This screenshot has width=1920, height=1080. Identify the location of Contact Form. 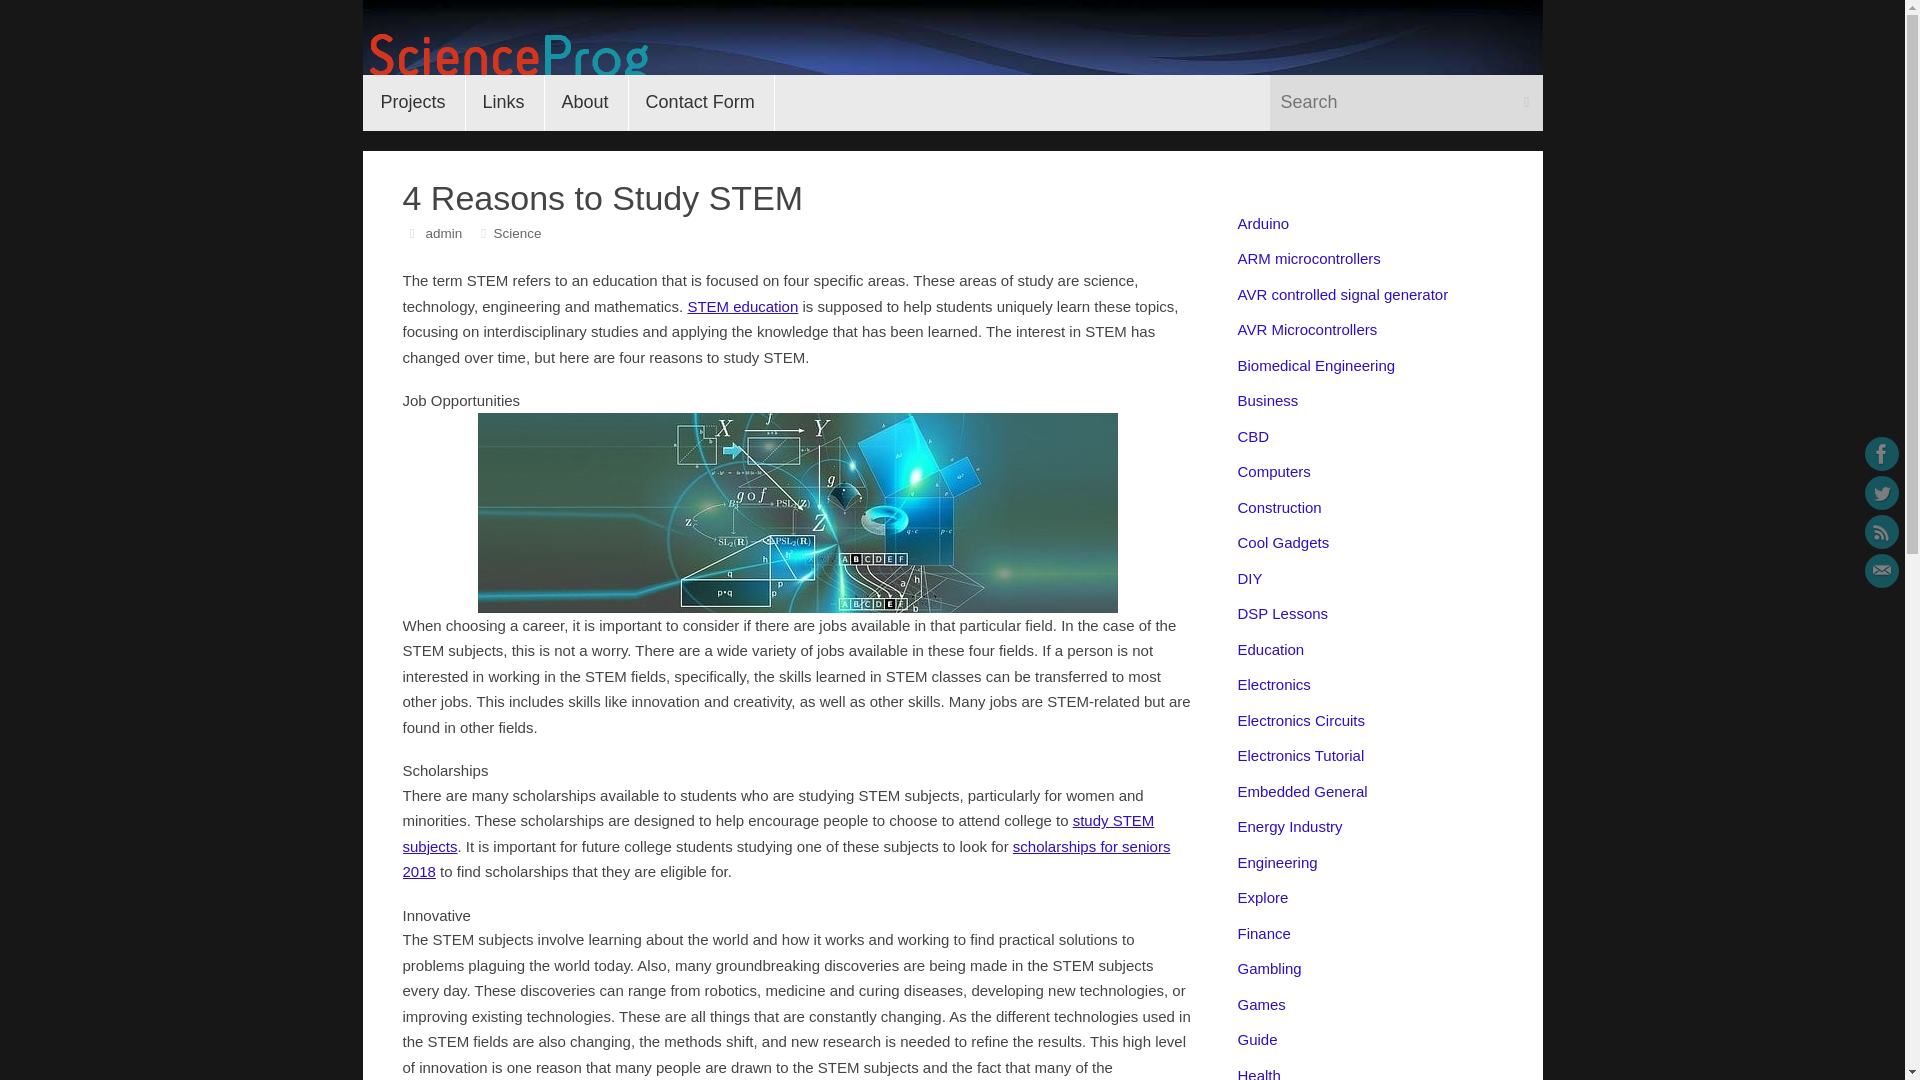
(700, 102).